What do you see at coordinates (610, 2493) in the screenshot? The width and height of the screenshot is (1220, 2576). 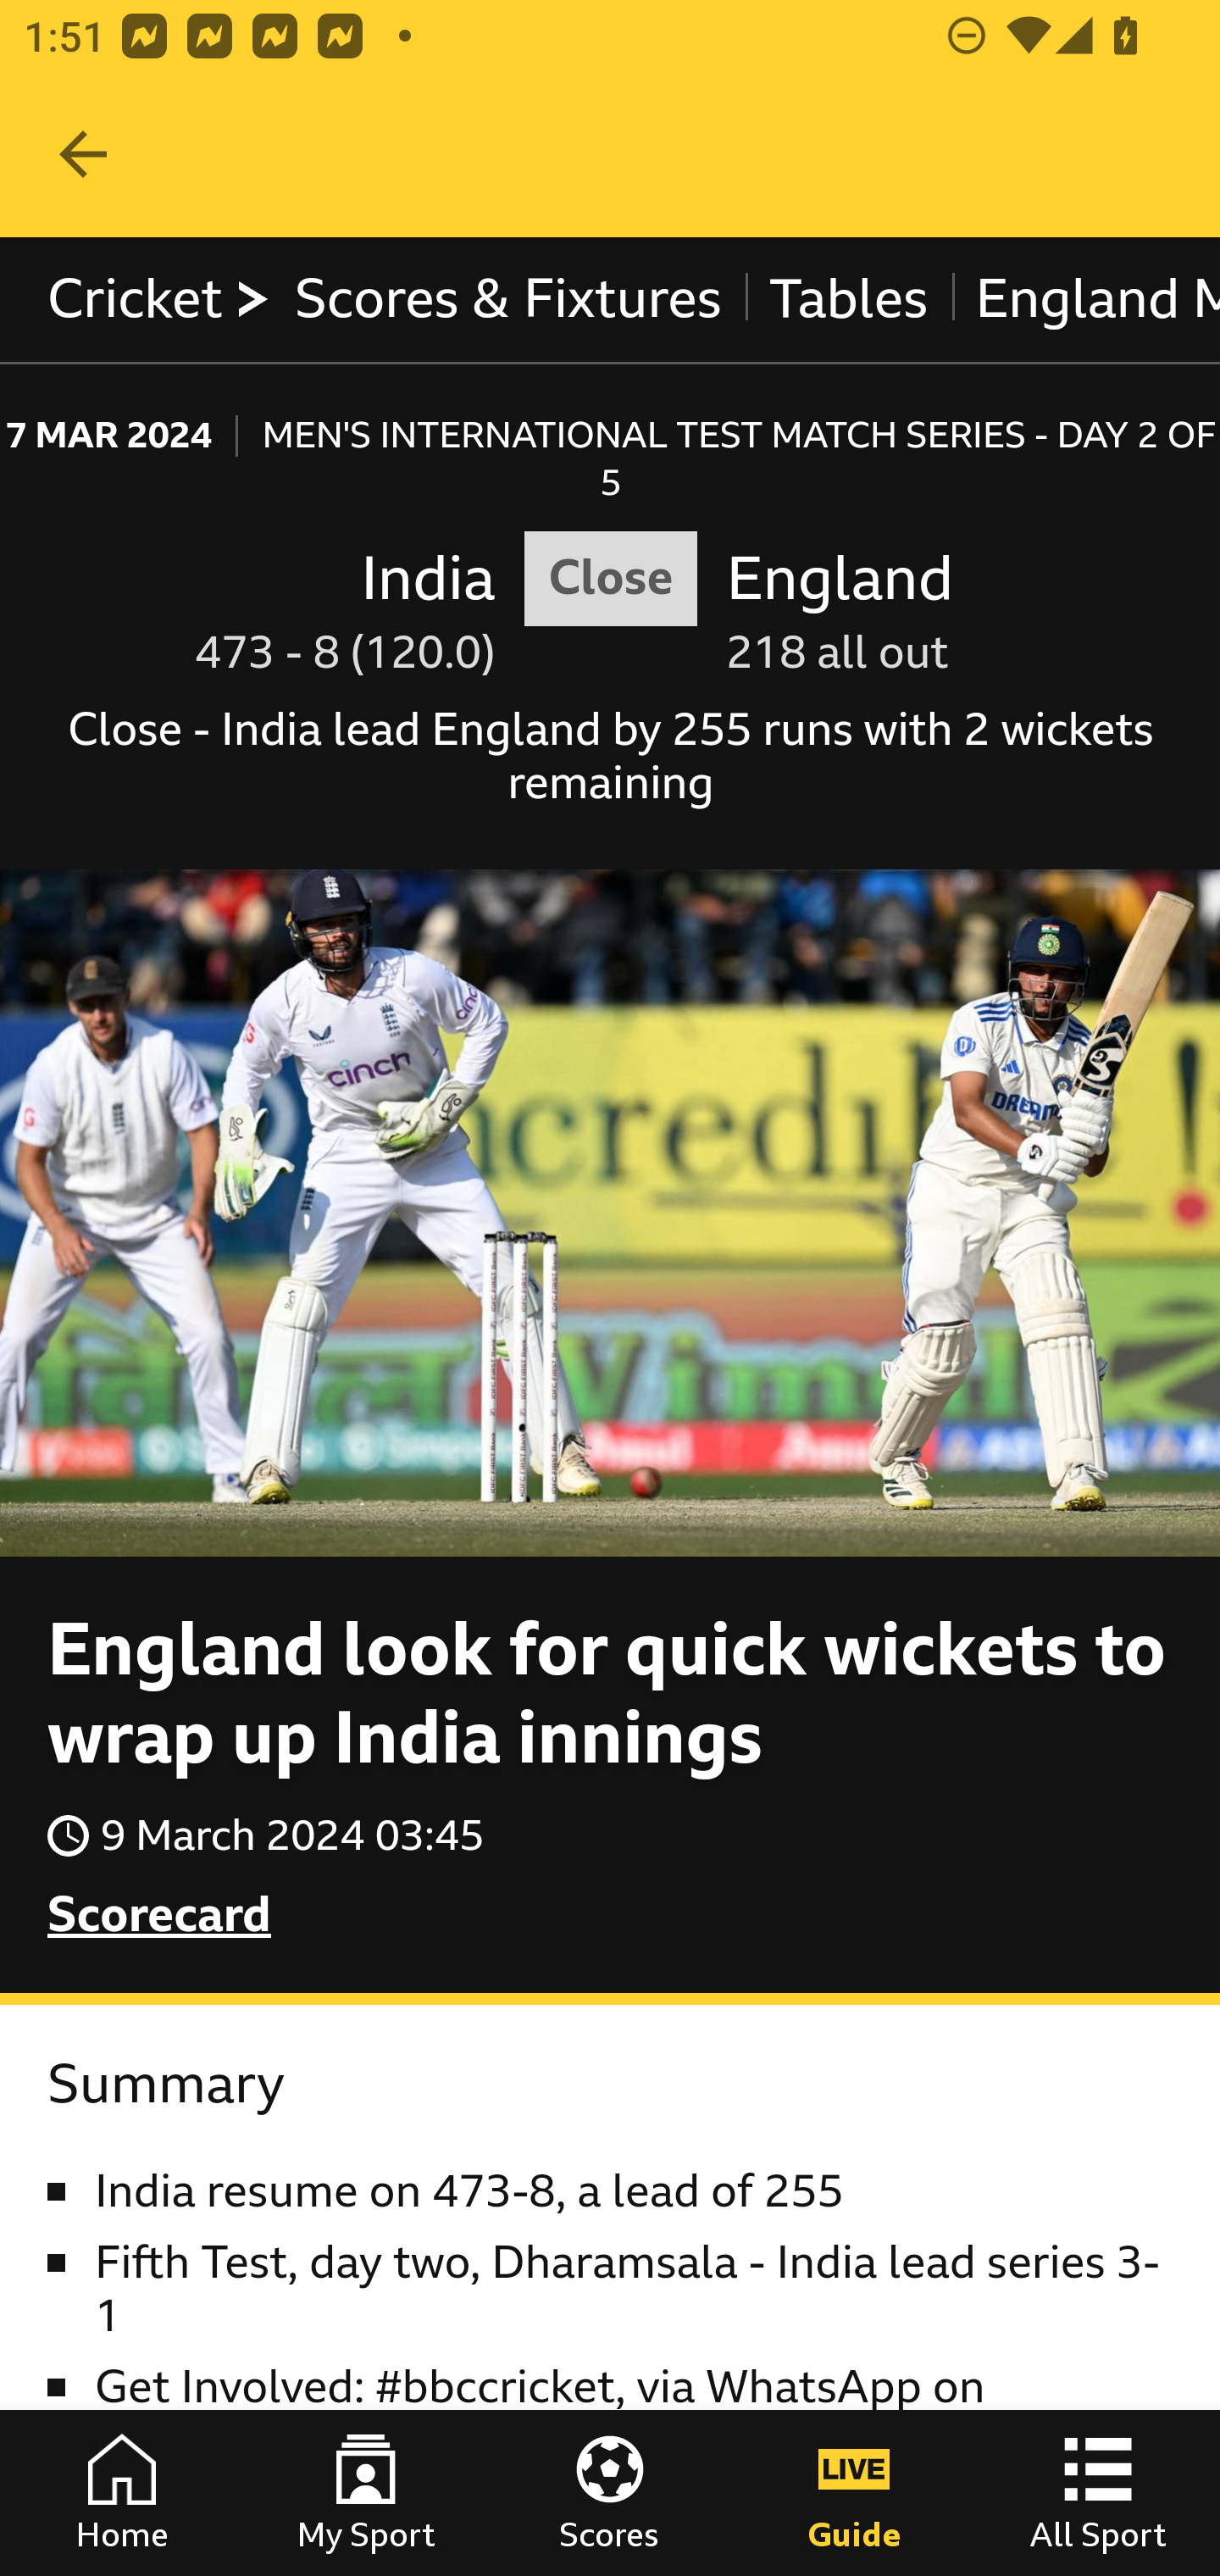 I see `Scores` at bounding box center [610, 2493].